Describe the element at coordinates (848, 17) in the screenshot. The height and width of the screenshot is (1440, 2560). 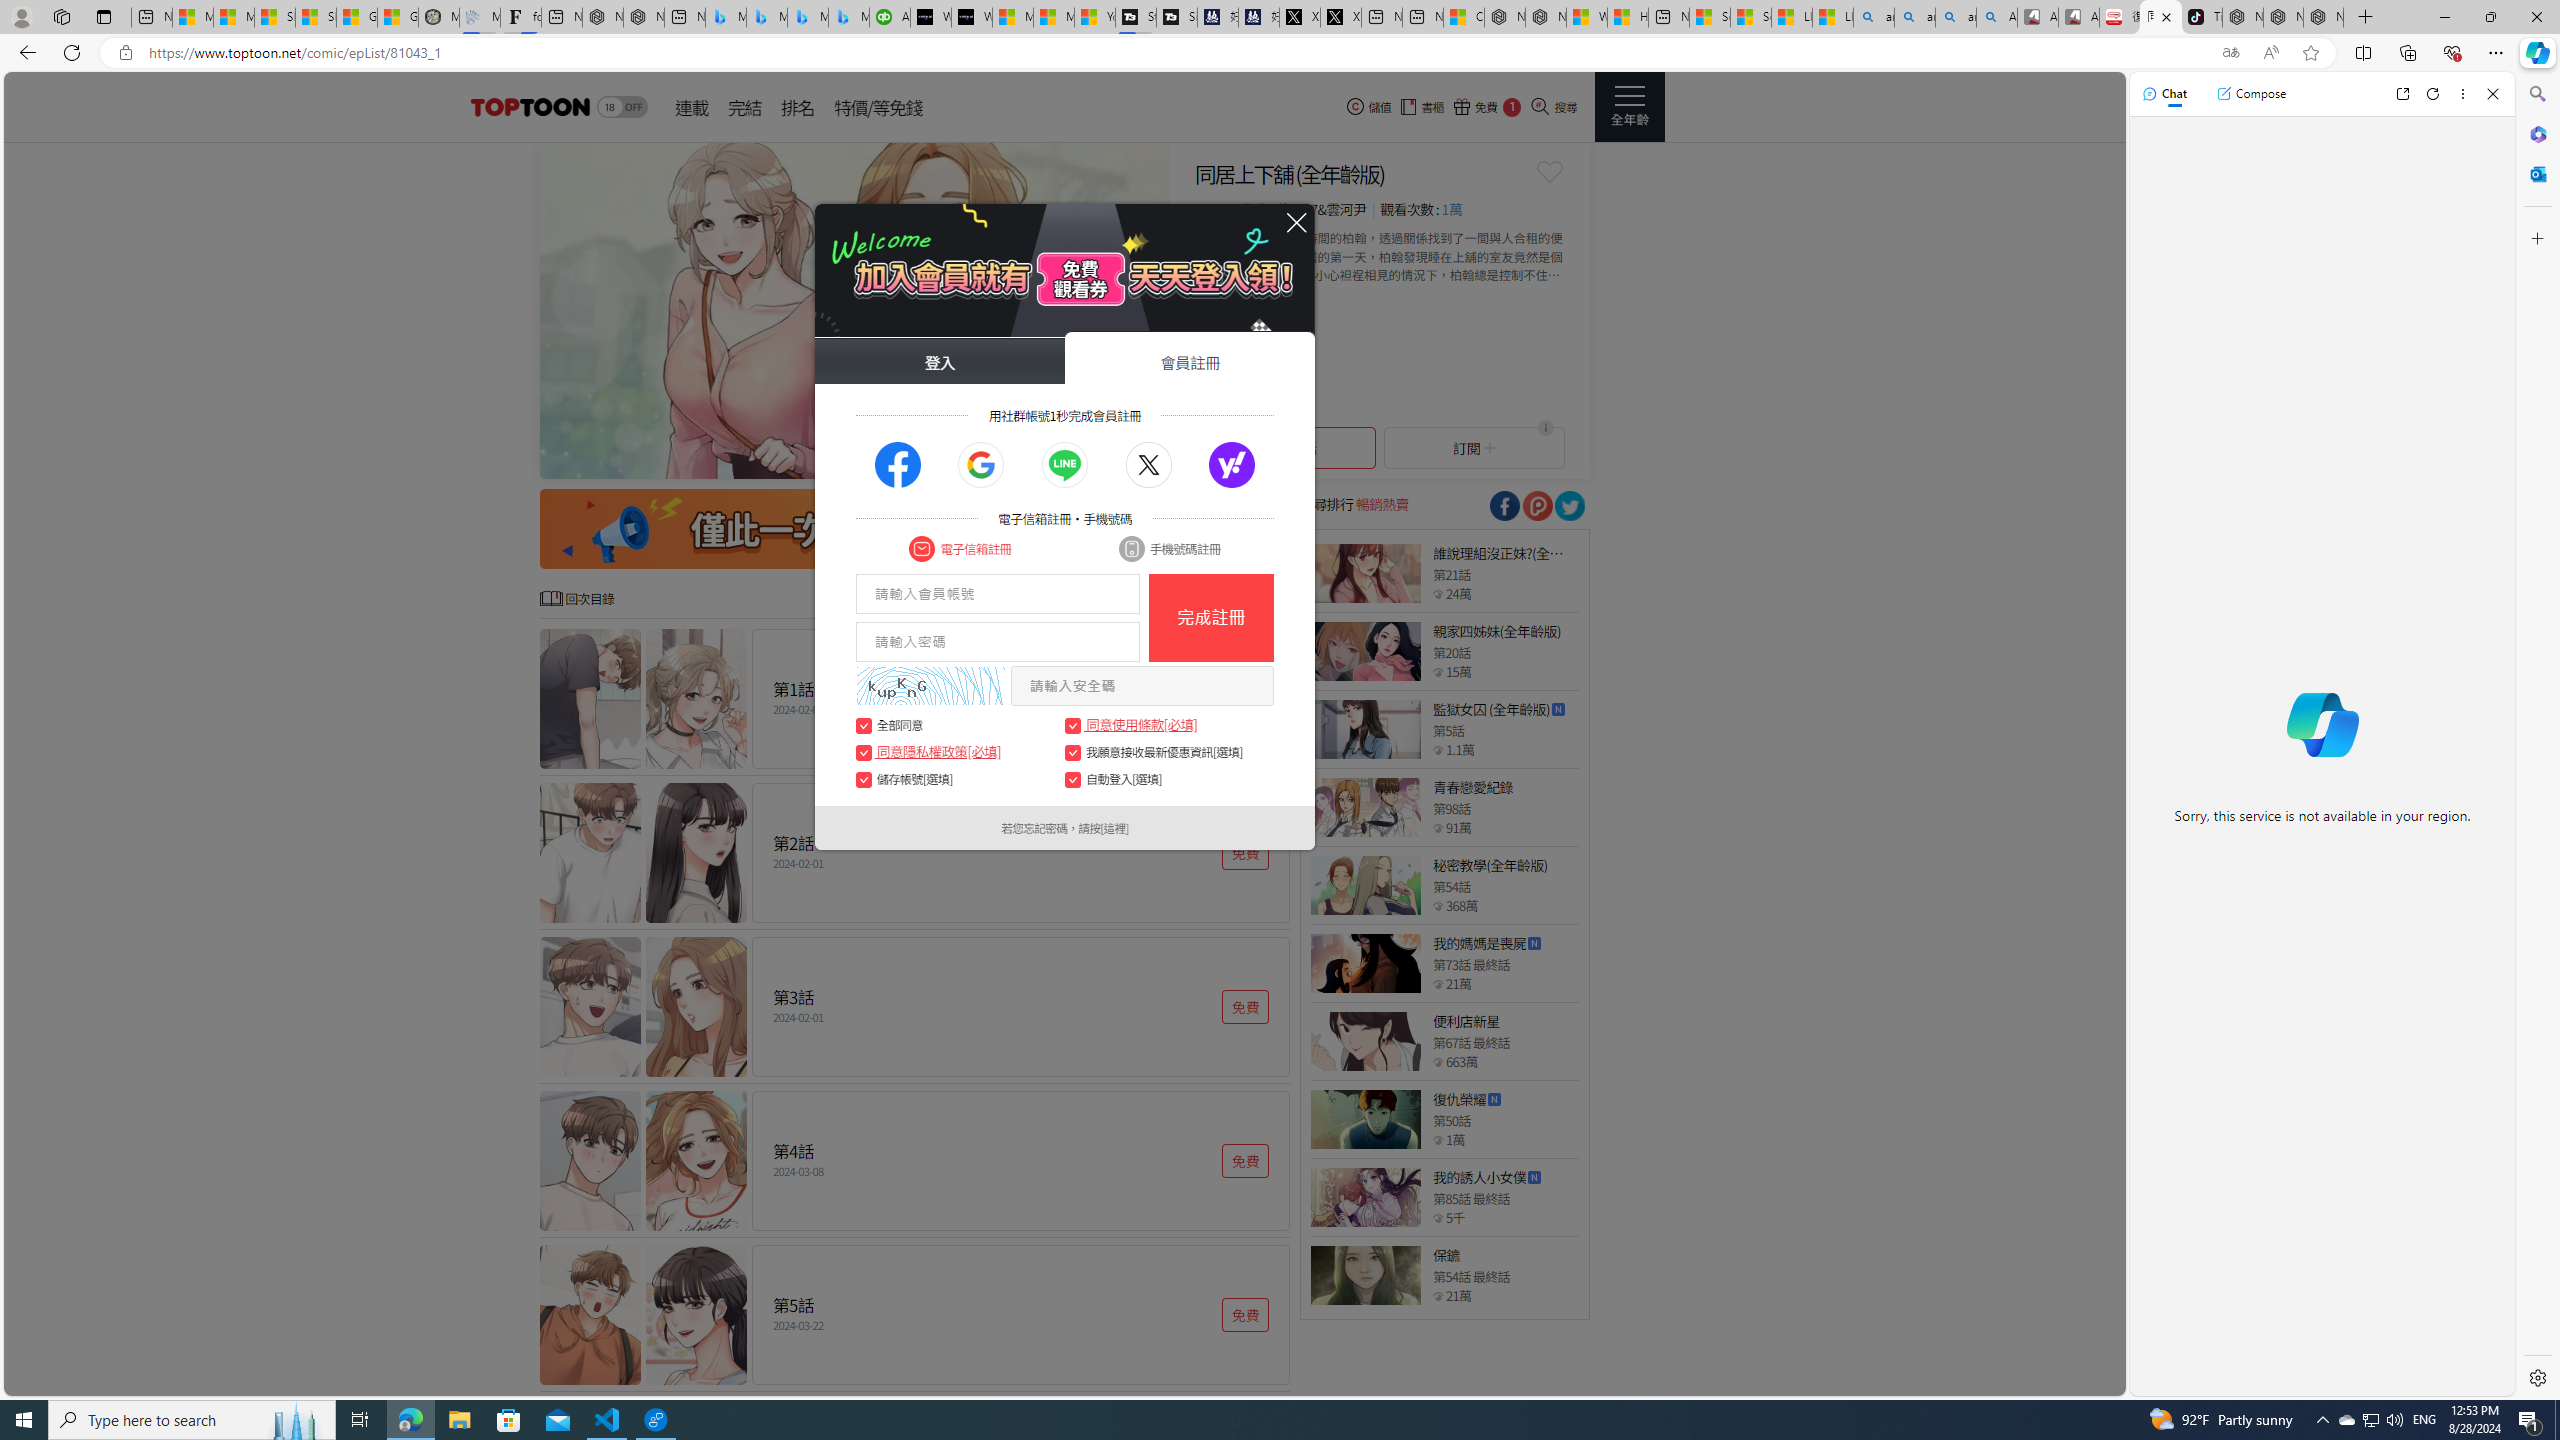
I see `Microsoft Bing Travel - Shangri-La Hotel Bangkok` at that location.